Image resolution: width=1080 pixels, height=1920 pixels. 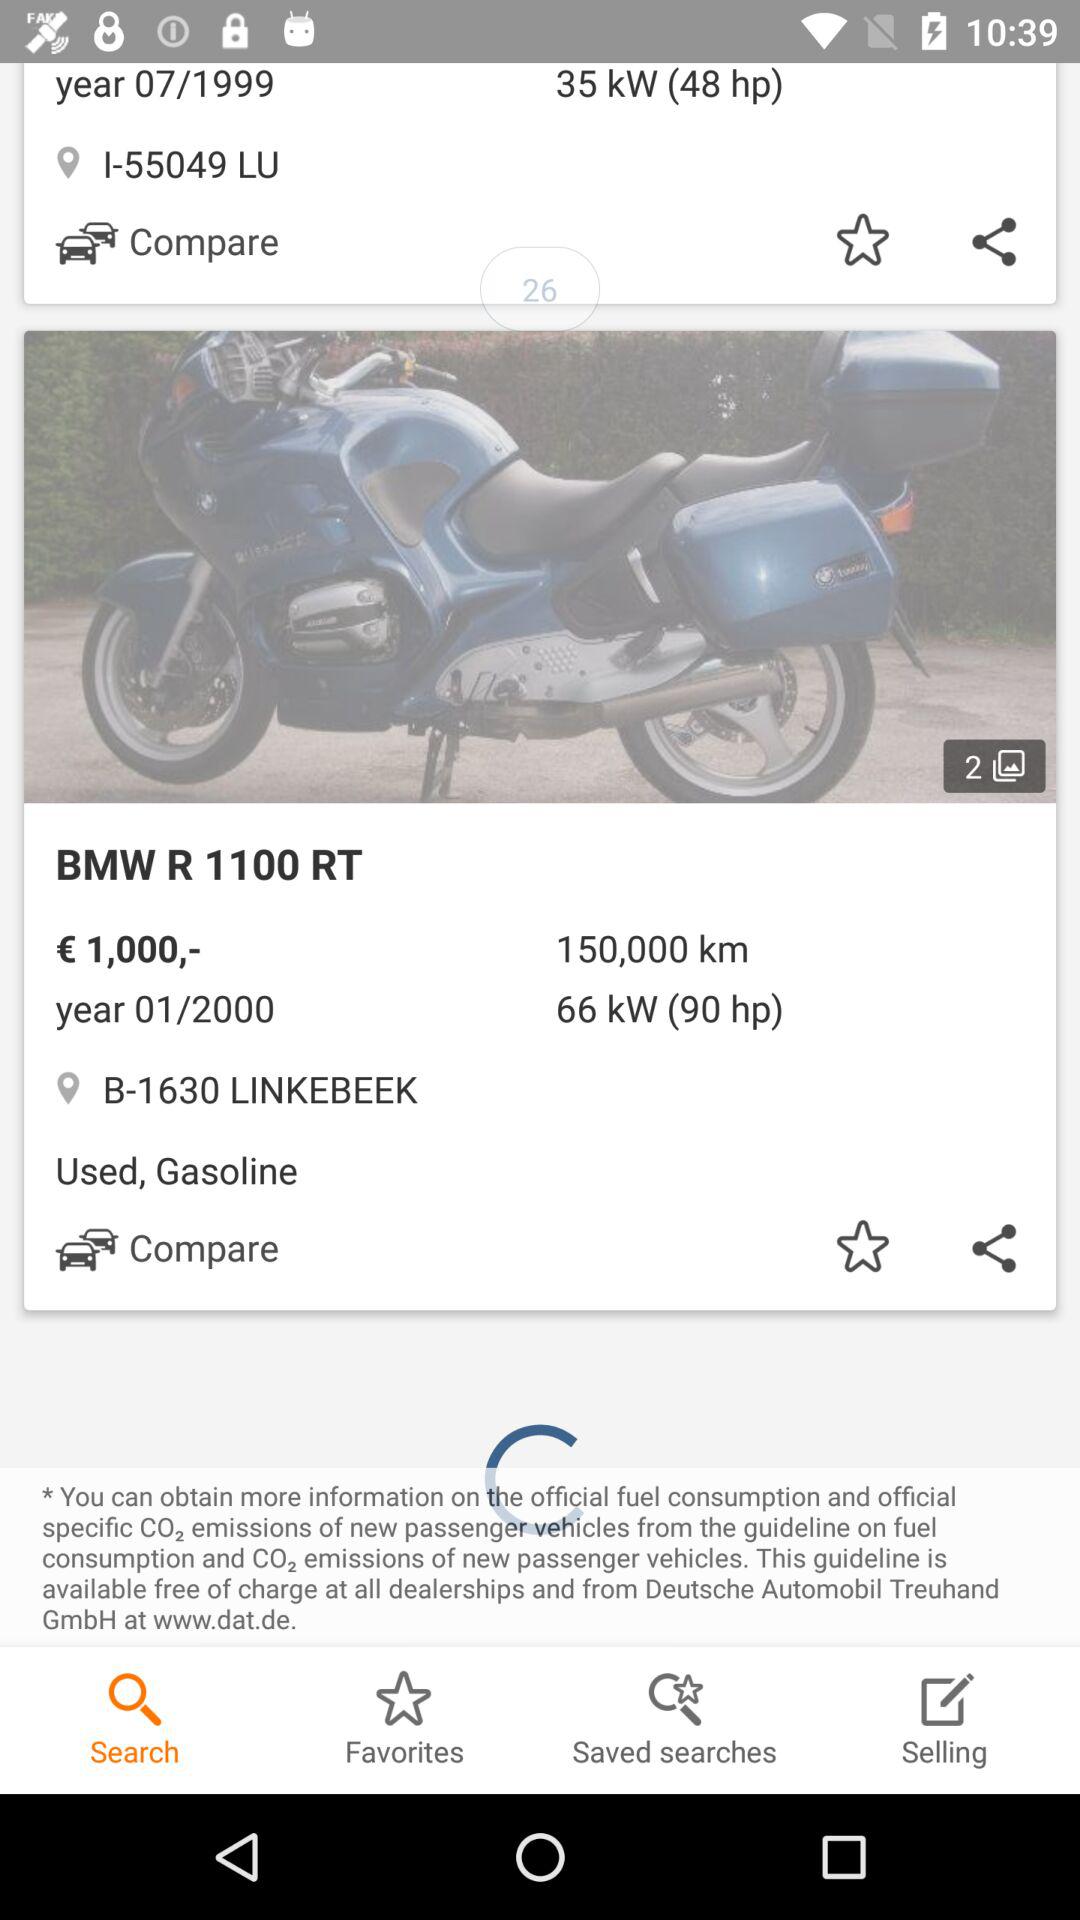 What do you see at coordinates (540, 1557) in the screenshot?
I see `swipe until you can obtain icon` at bounding box center [540, 1557].